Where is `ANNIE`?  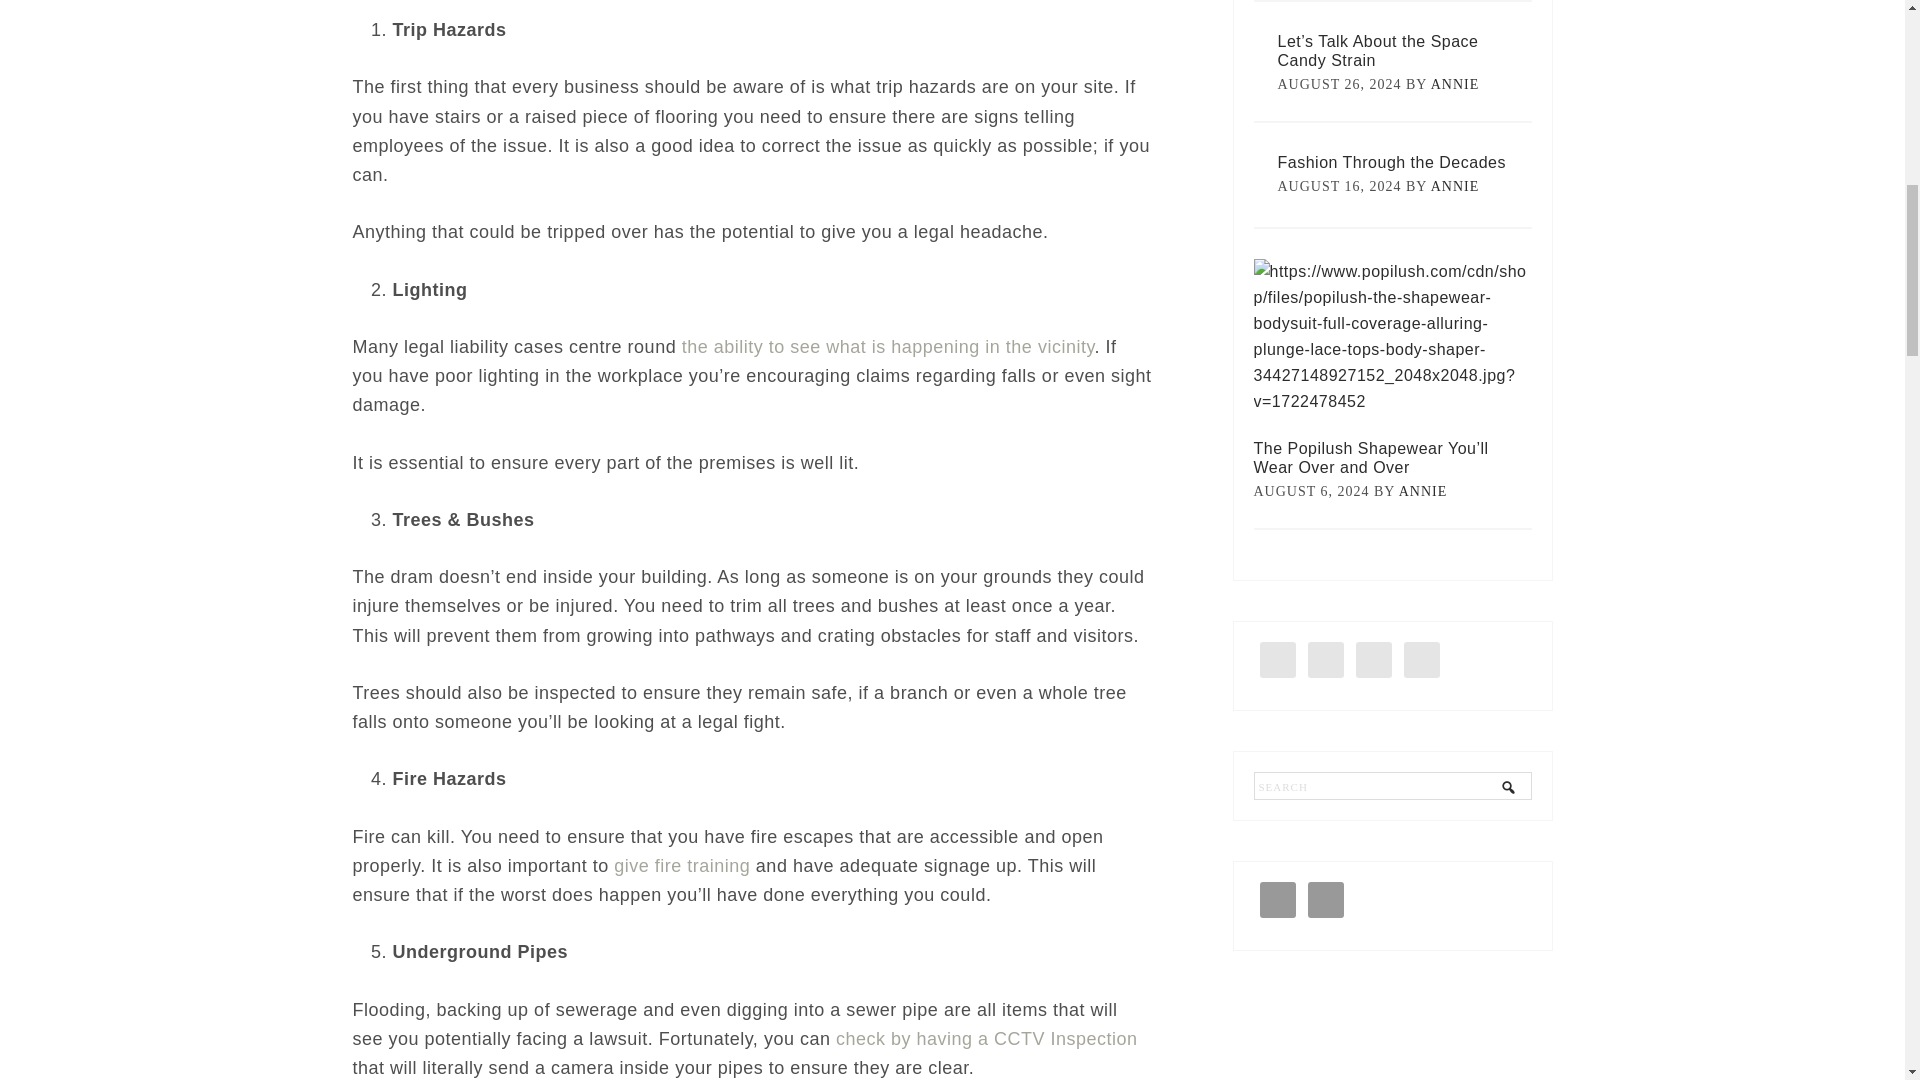 ANNIE is located at coordinates (1423, 490).